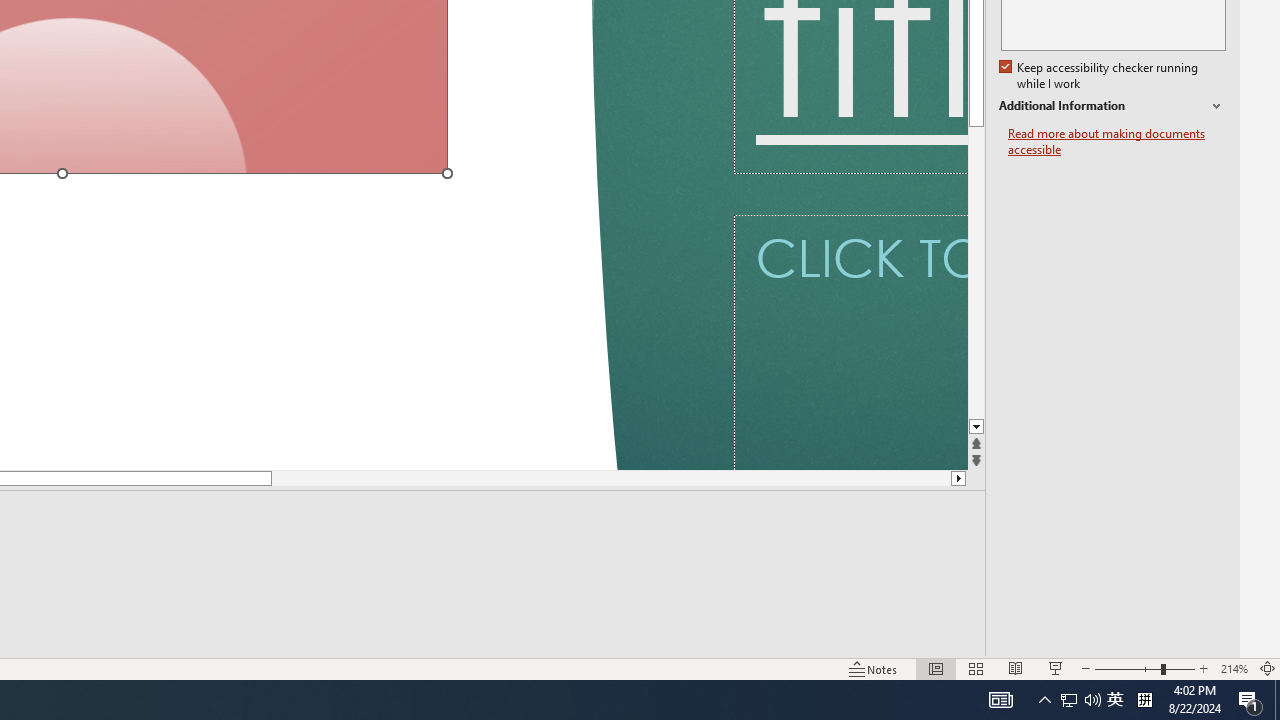  I want to click on Line down, so click(976, 428).